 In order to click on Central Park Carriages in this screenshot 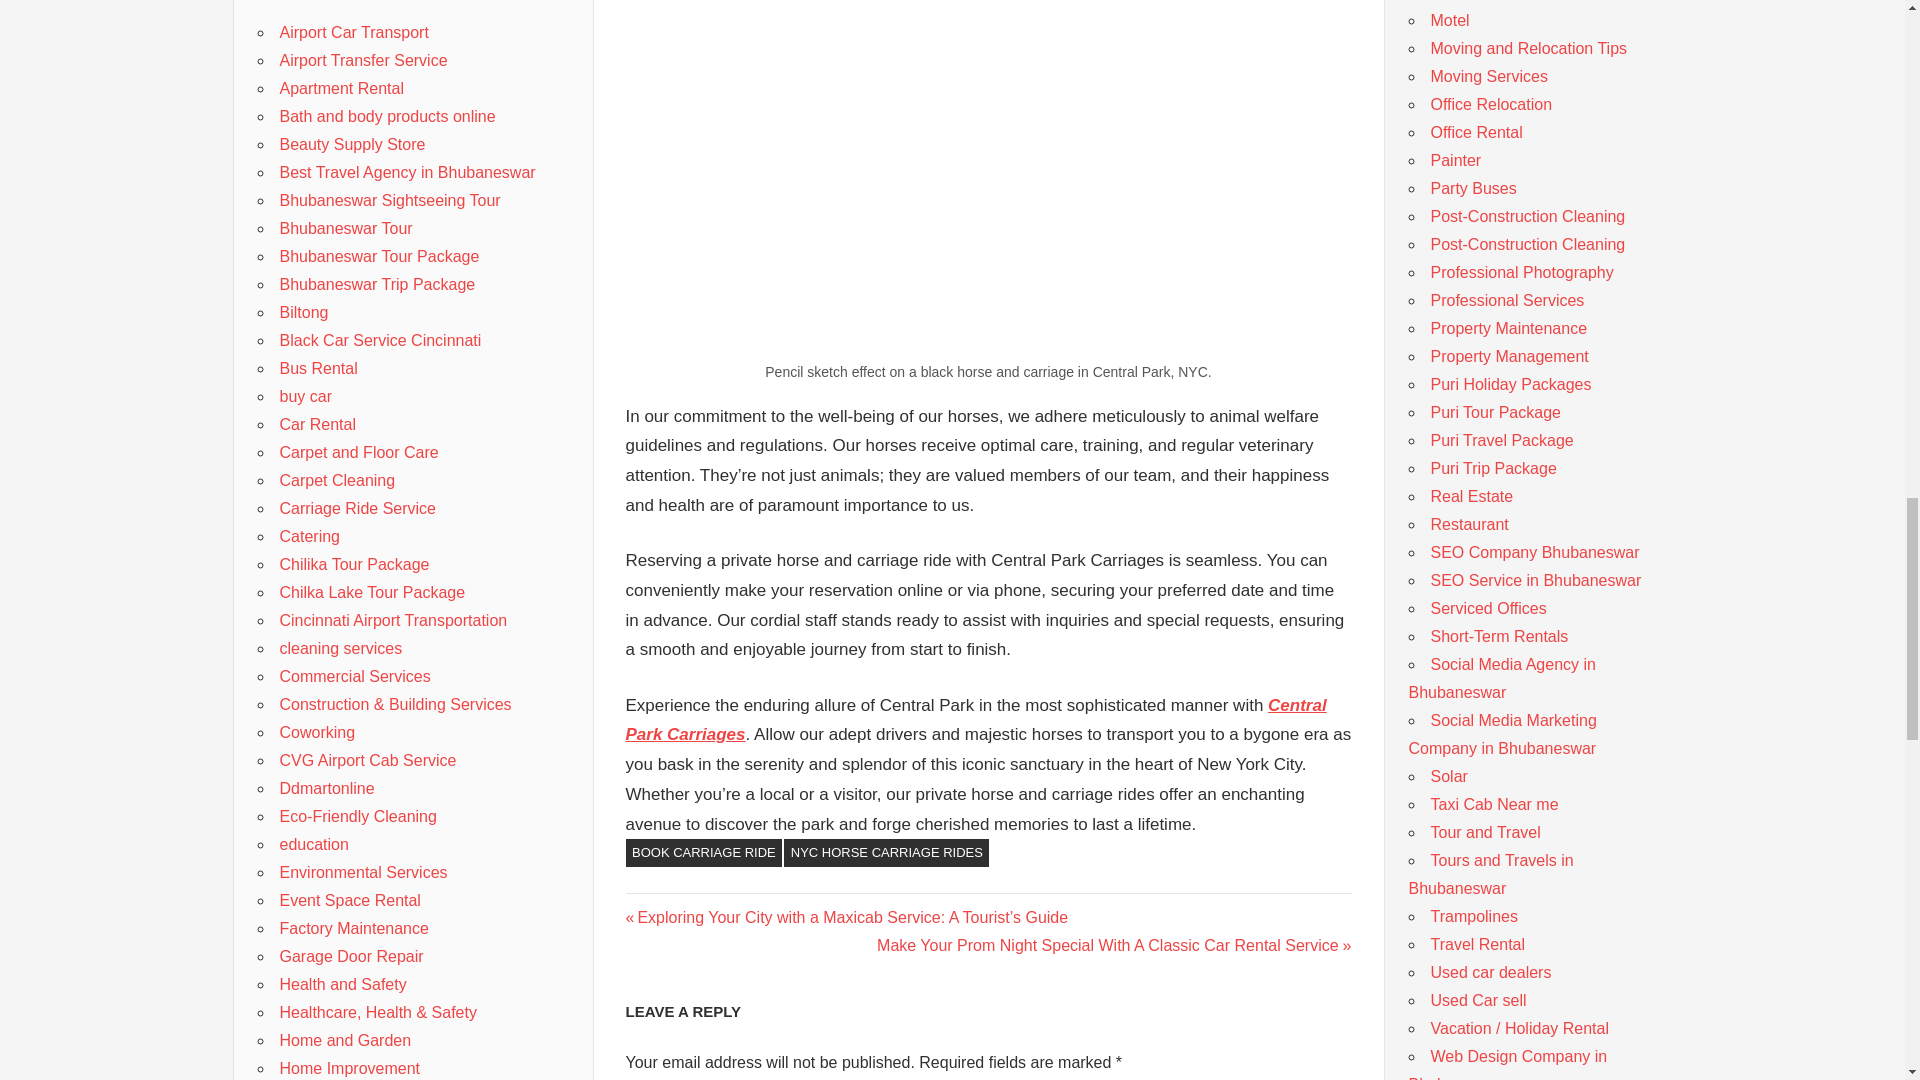, I will do `click(976, 720)`.